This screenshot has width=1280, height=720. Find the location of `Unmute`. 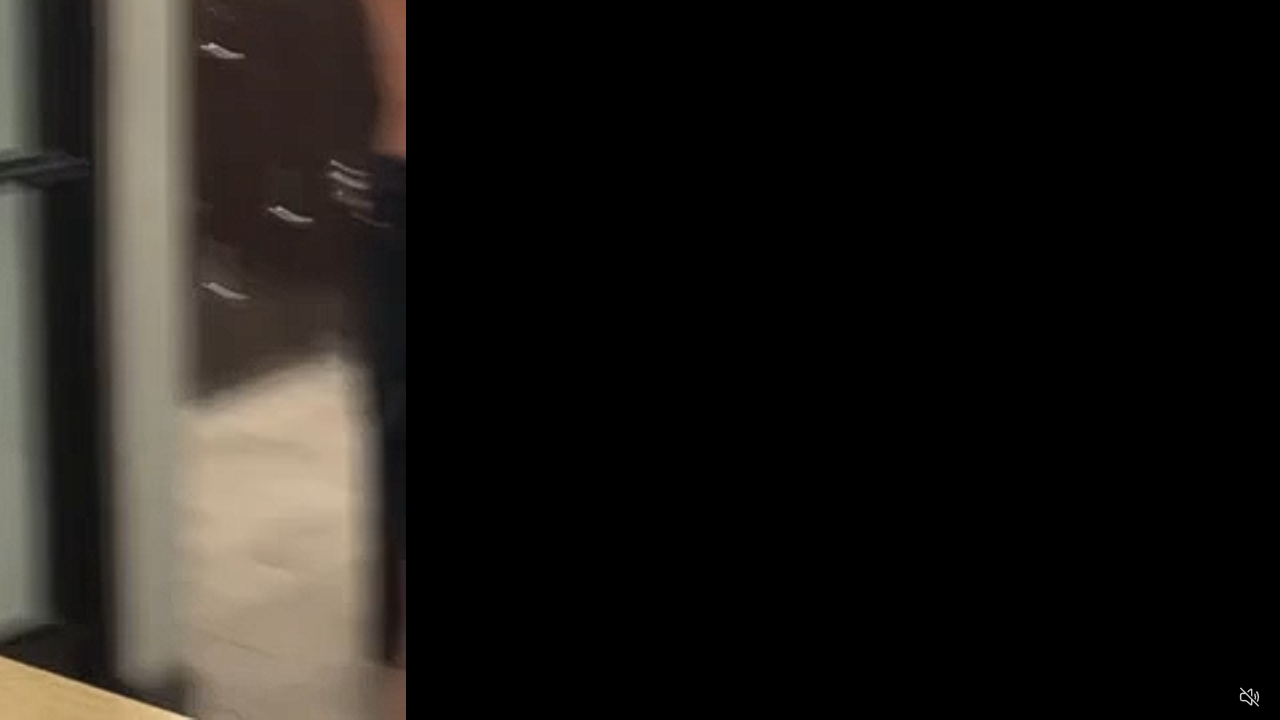

Unmute is located at coordinates (1250, 696).